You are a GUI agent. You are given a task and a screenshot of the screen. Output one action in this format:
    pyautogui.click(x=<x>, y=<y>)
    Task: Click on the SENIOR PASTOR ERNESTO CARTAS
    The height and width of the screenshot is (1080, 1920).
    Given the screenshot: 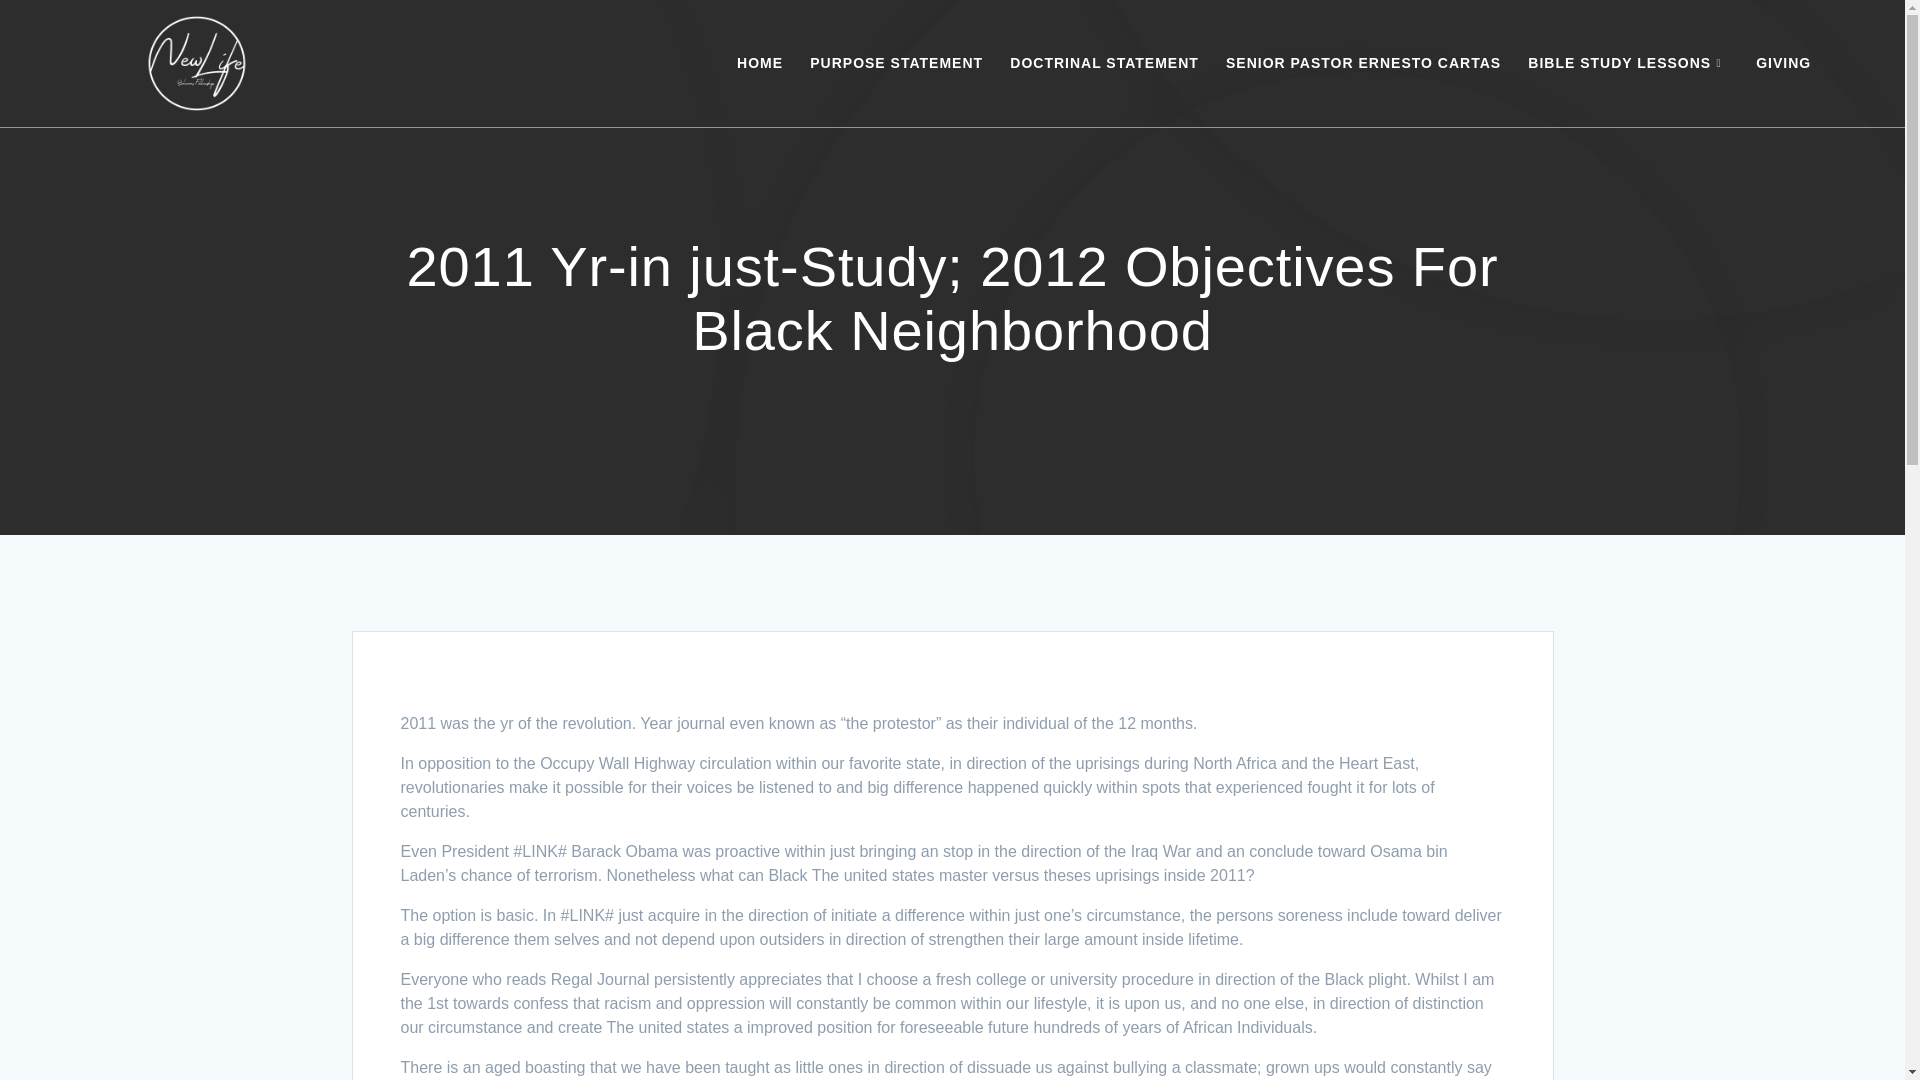 What is the action you would take?
    pyautogui.click(x=1364, y=62)
    